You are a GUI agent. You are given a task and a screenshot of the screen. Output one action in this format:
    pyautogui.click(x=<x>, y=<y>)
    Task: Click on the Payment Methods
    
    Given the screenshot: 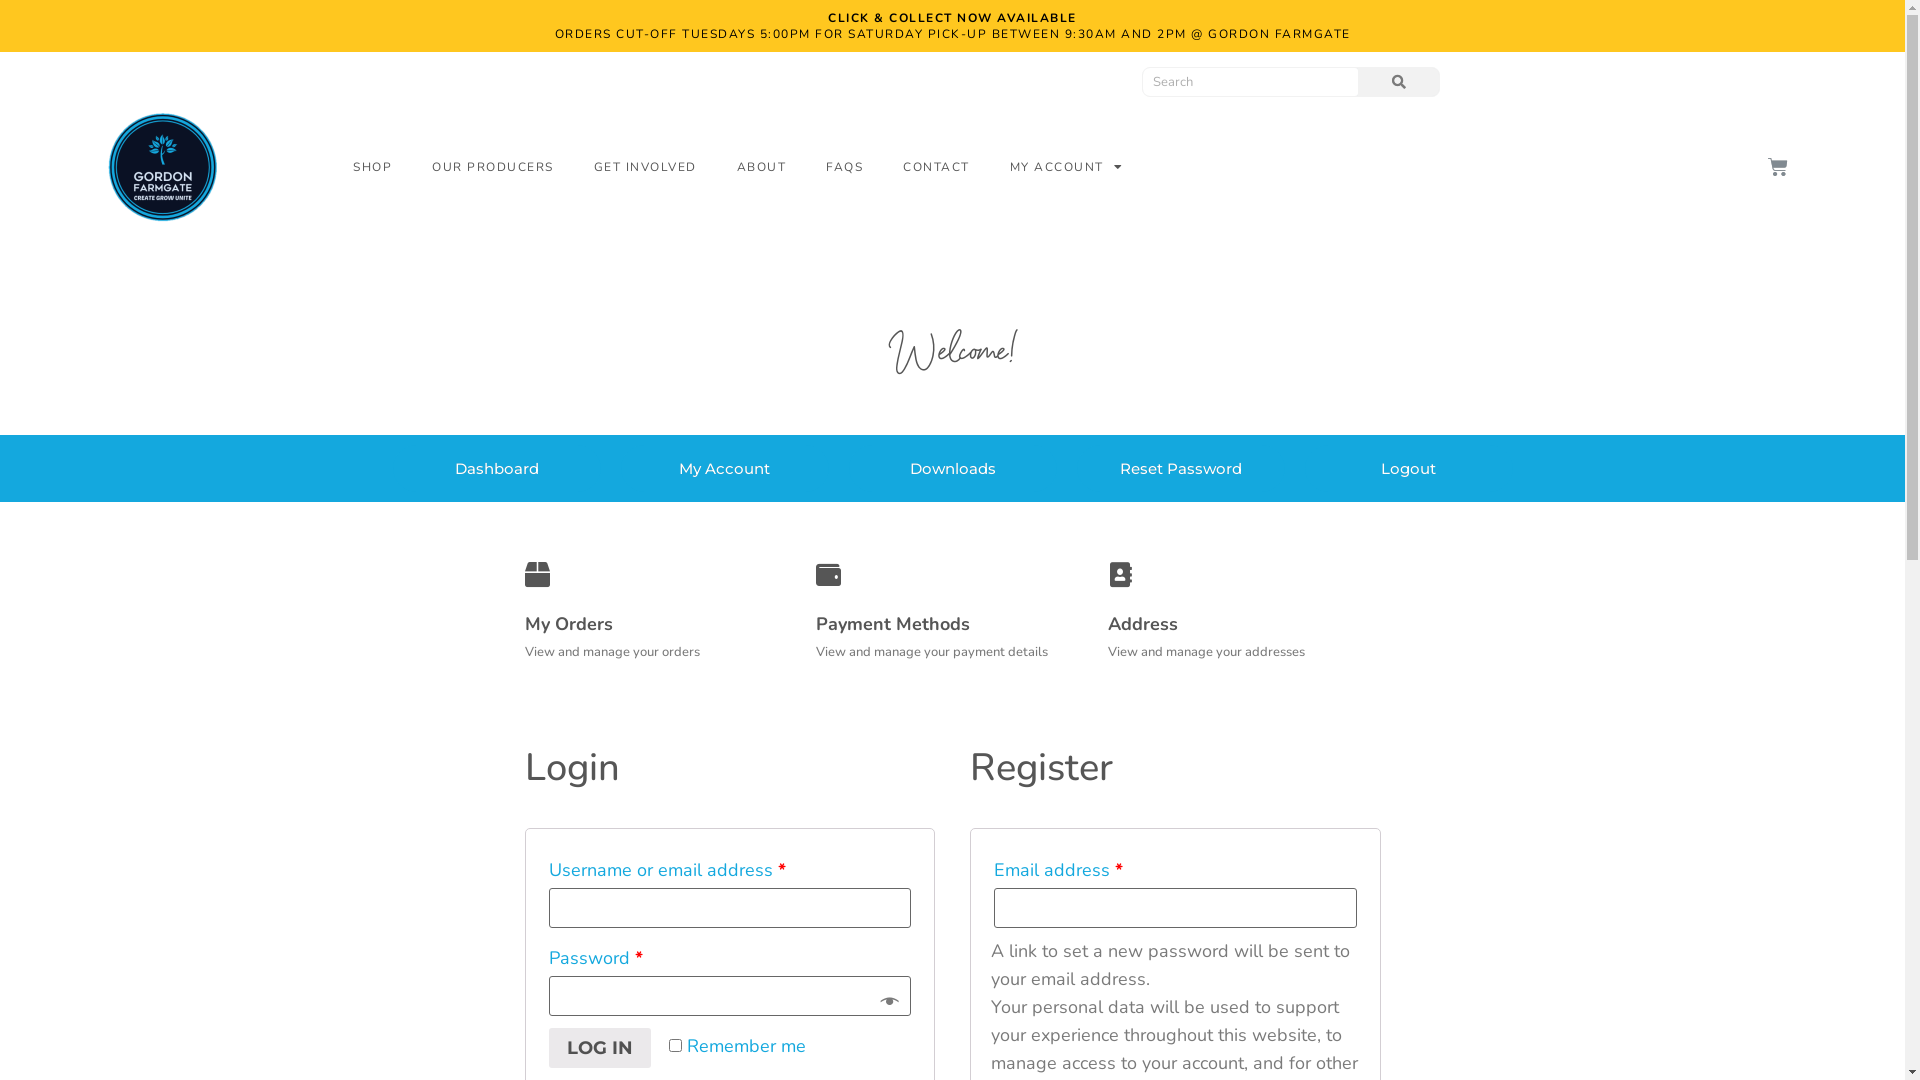 What is the action you would take?
    pyautogui.click(x=893, y=624)
    